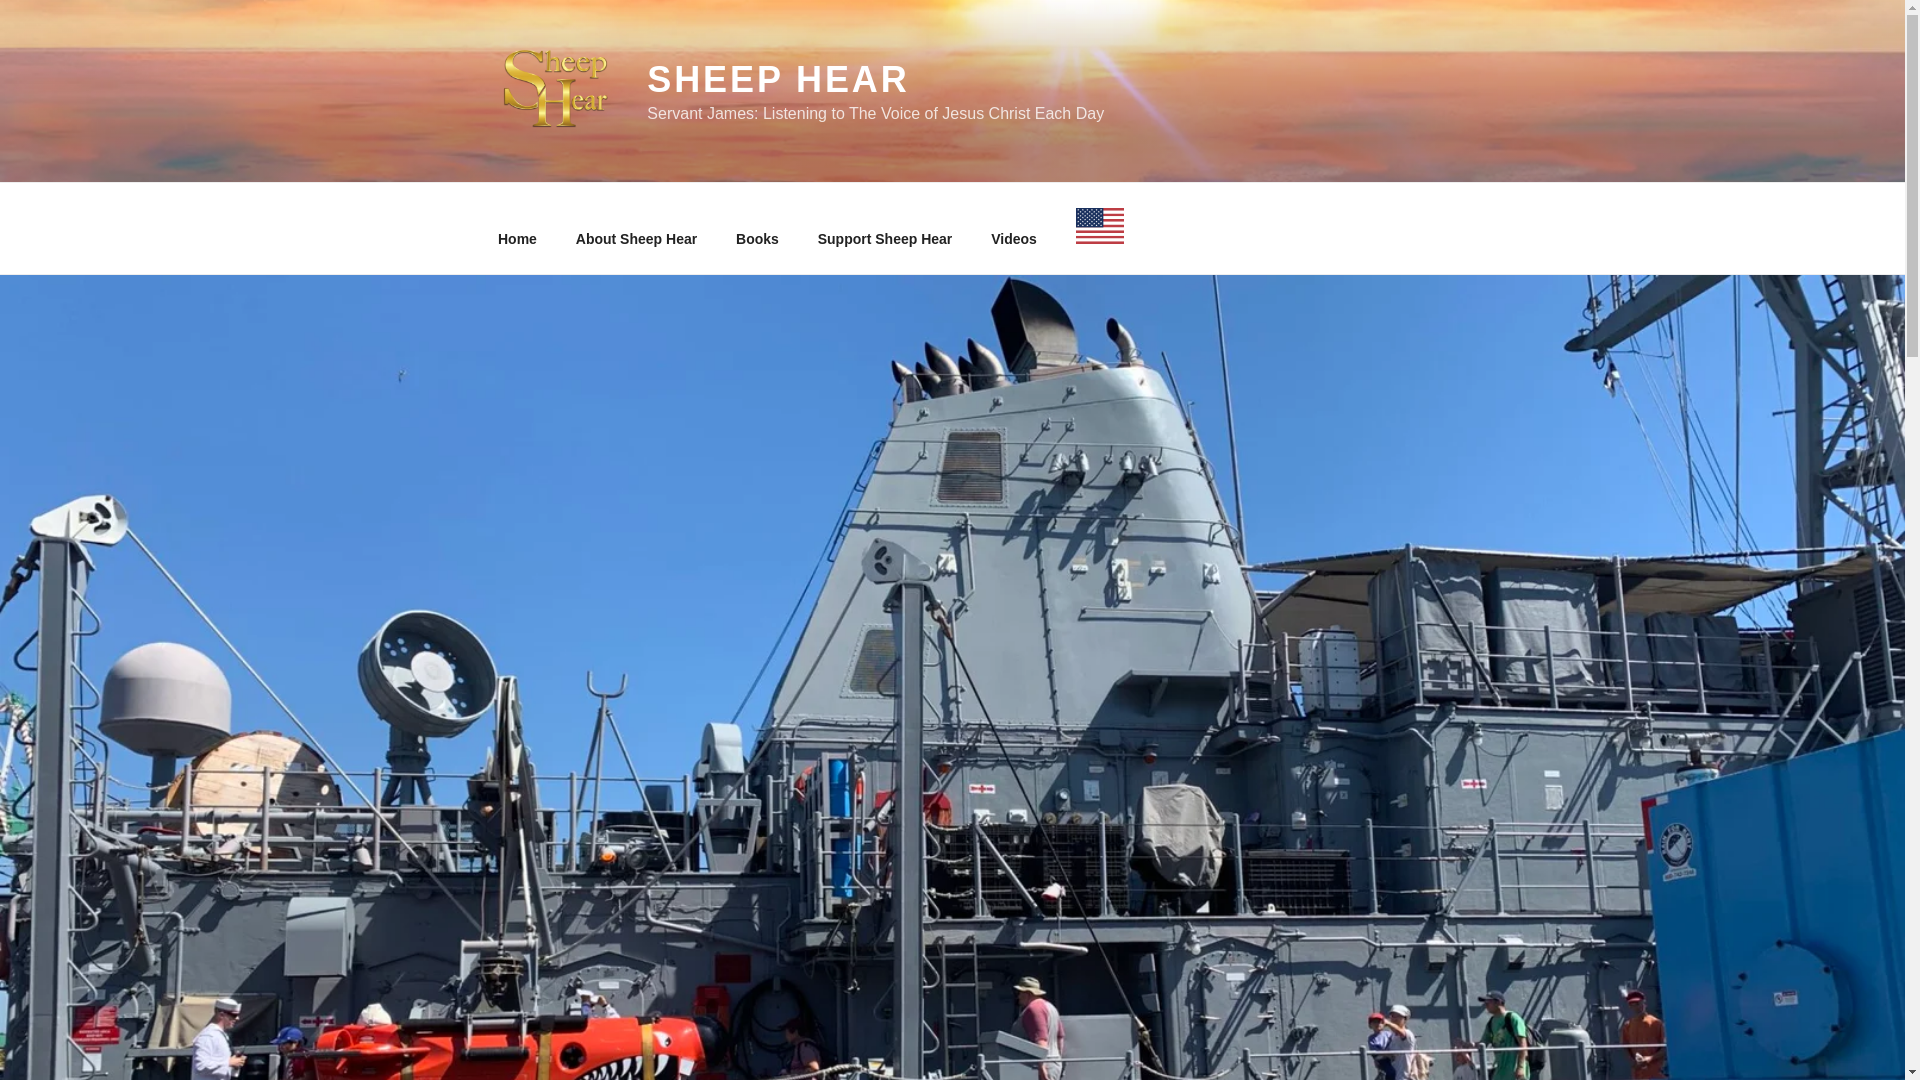 This screenshot has width=1920, height=1080. Describe the element at coordinates (884, 238) in the screenshot. I see `Support Sheep Hear` at that location.